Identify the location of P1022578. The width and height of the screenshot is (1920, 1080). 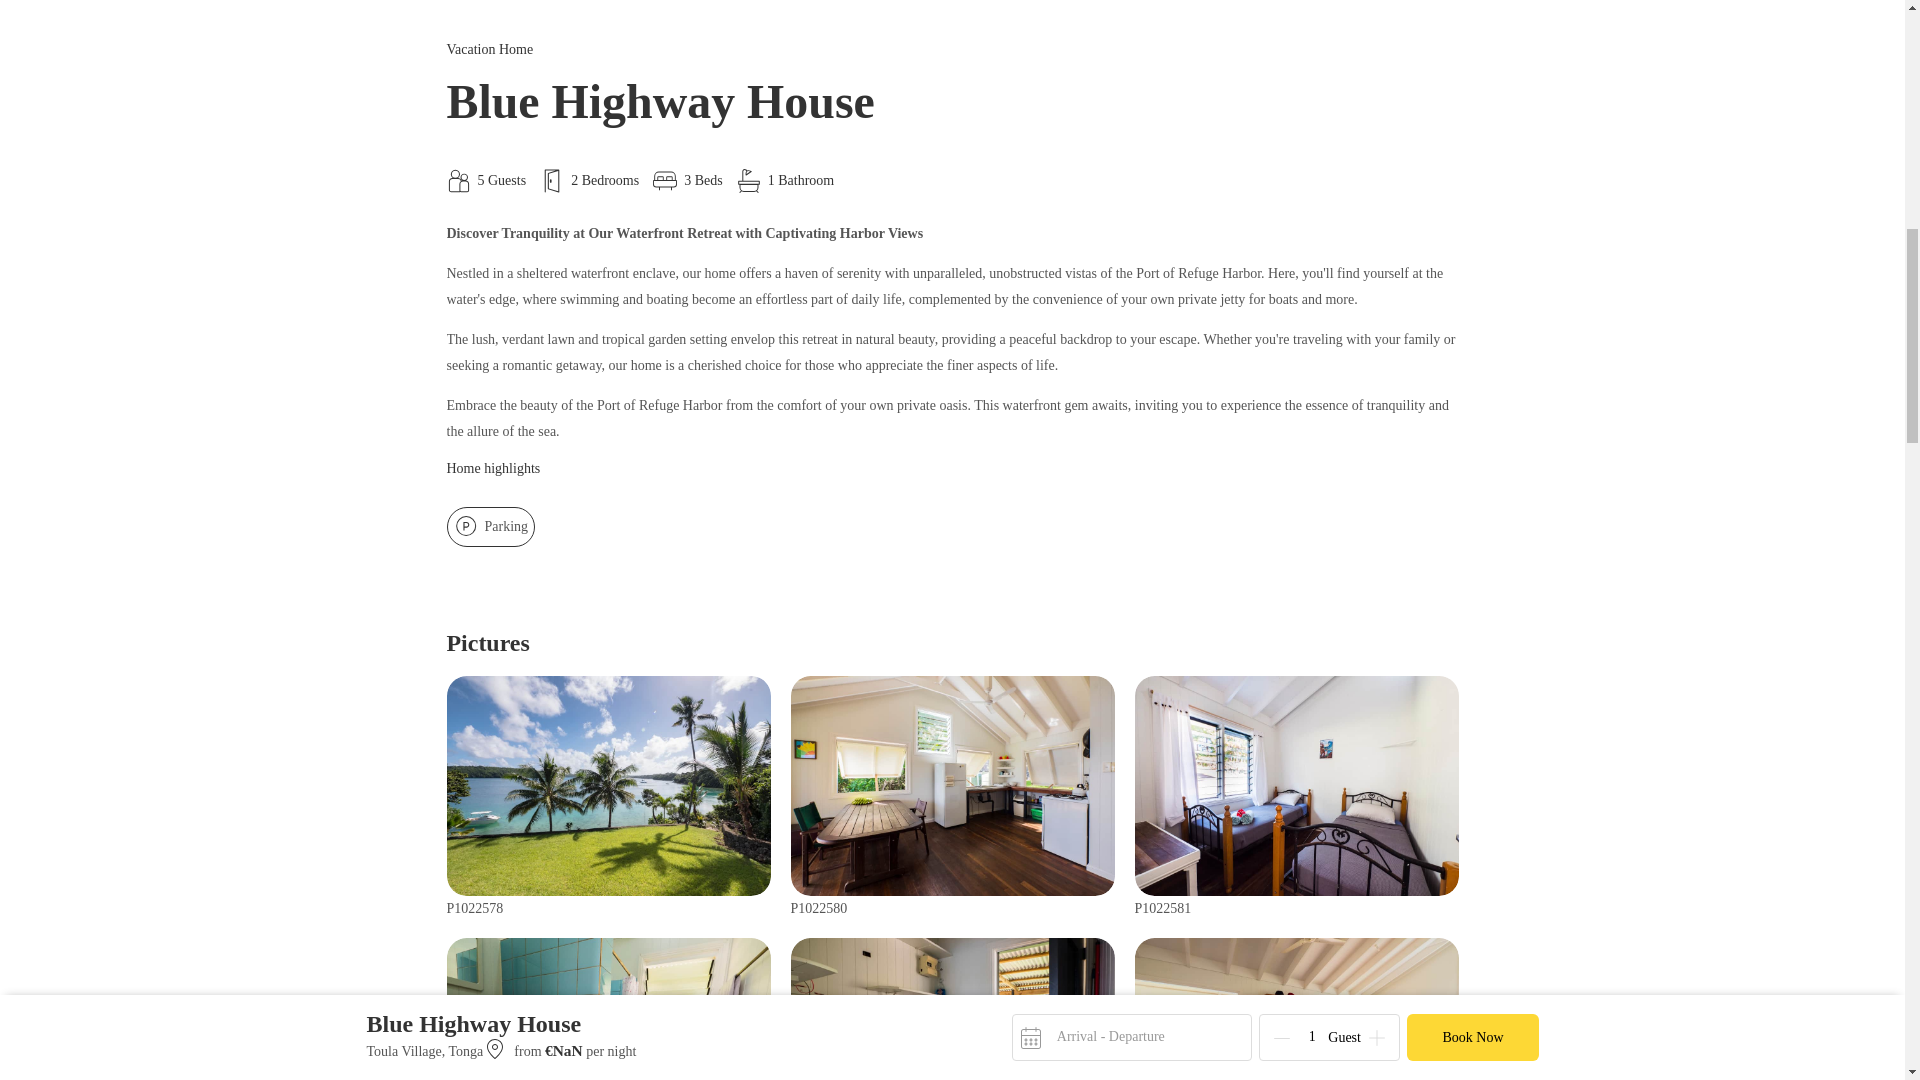
(607, 786).